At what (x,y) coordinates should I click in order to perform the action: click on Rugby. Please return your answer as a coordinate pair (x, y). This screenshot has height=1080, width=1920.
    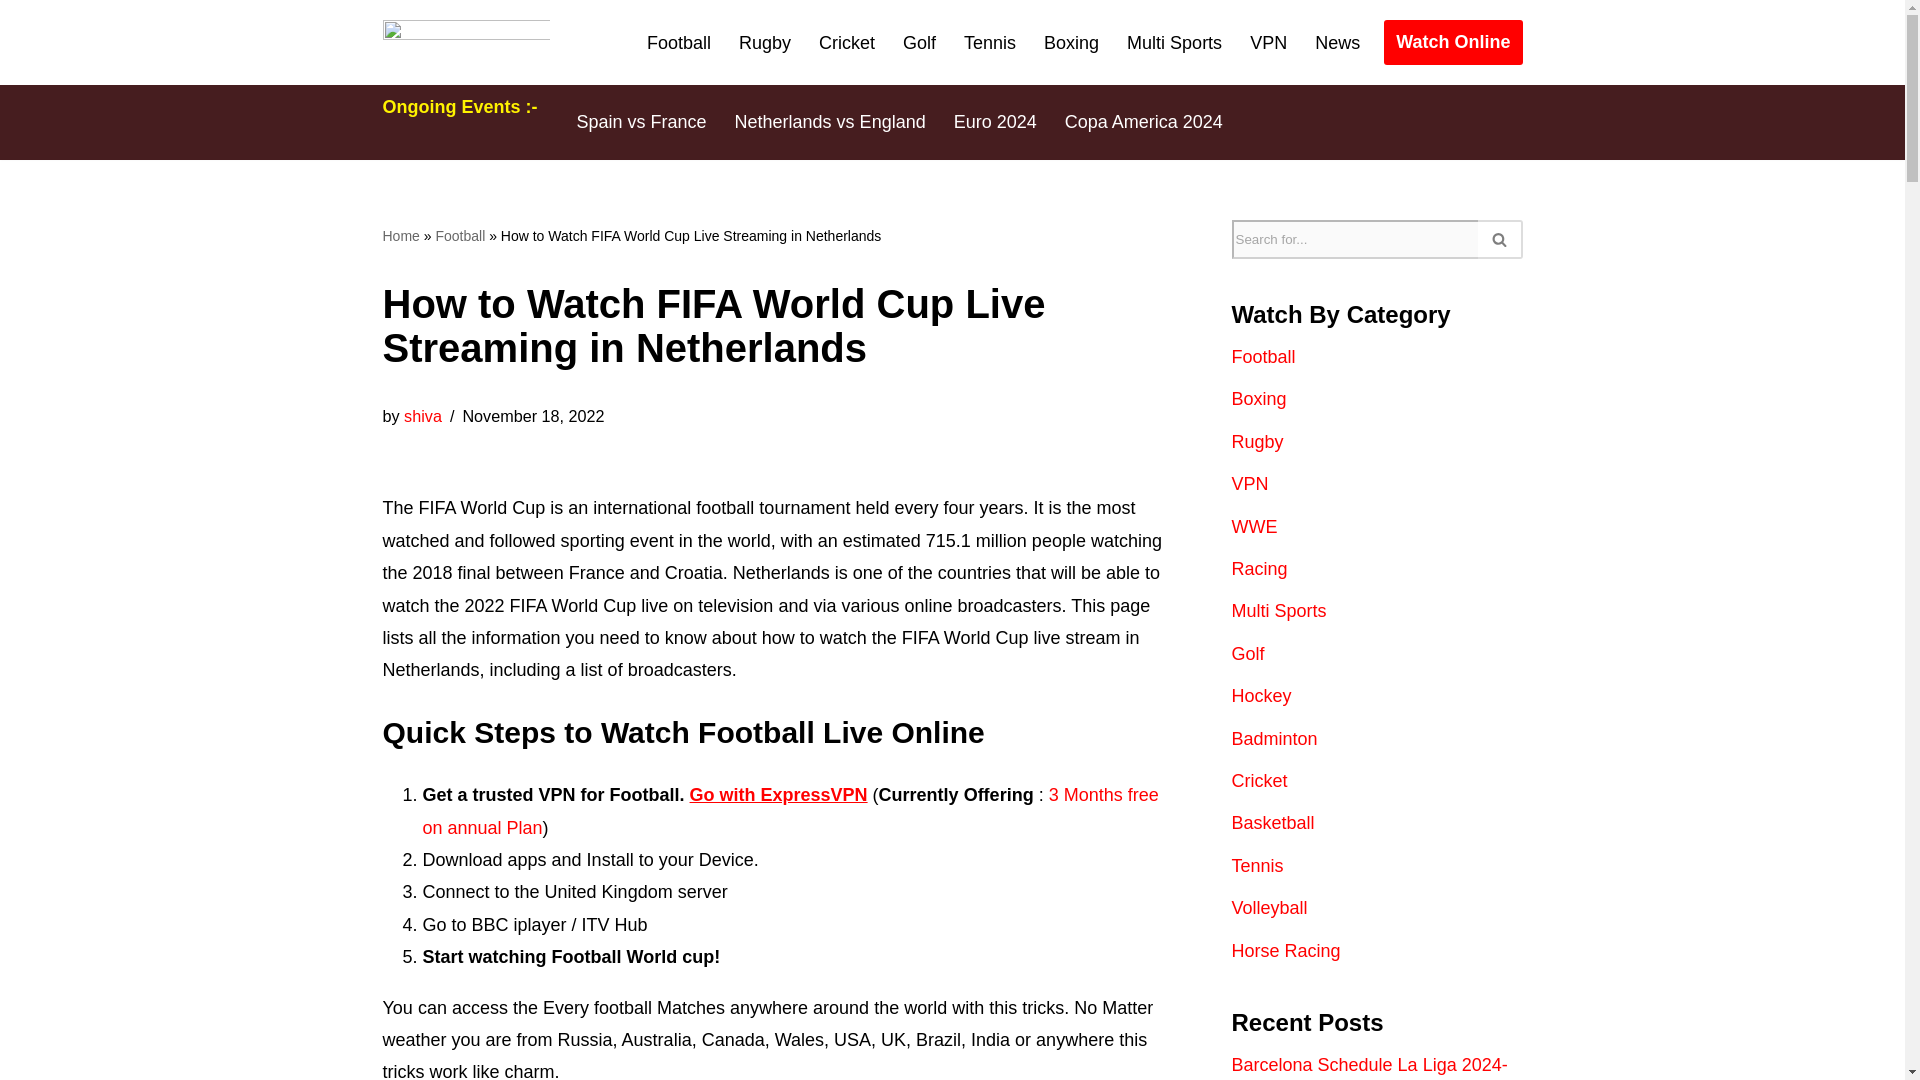
    Looking at the image, I should click on (765, 43).